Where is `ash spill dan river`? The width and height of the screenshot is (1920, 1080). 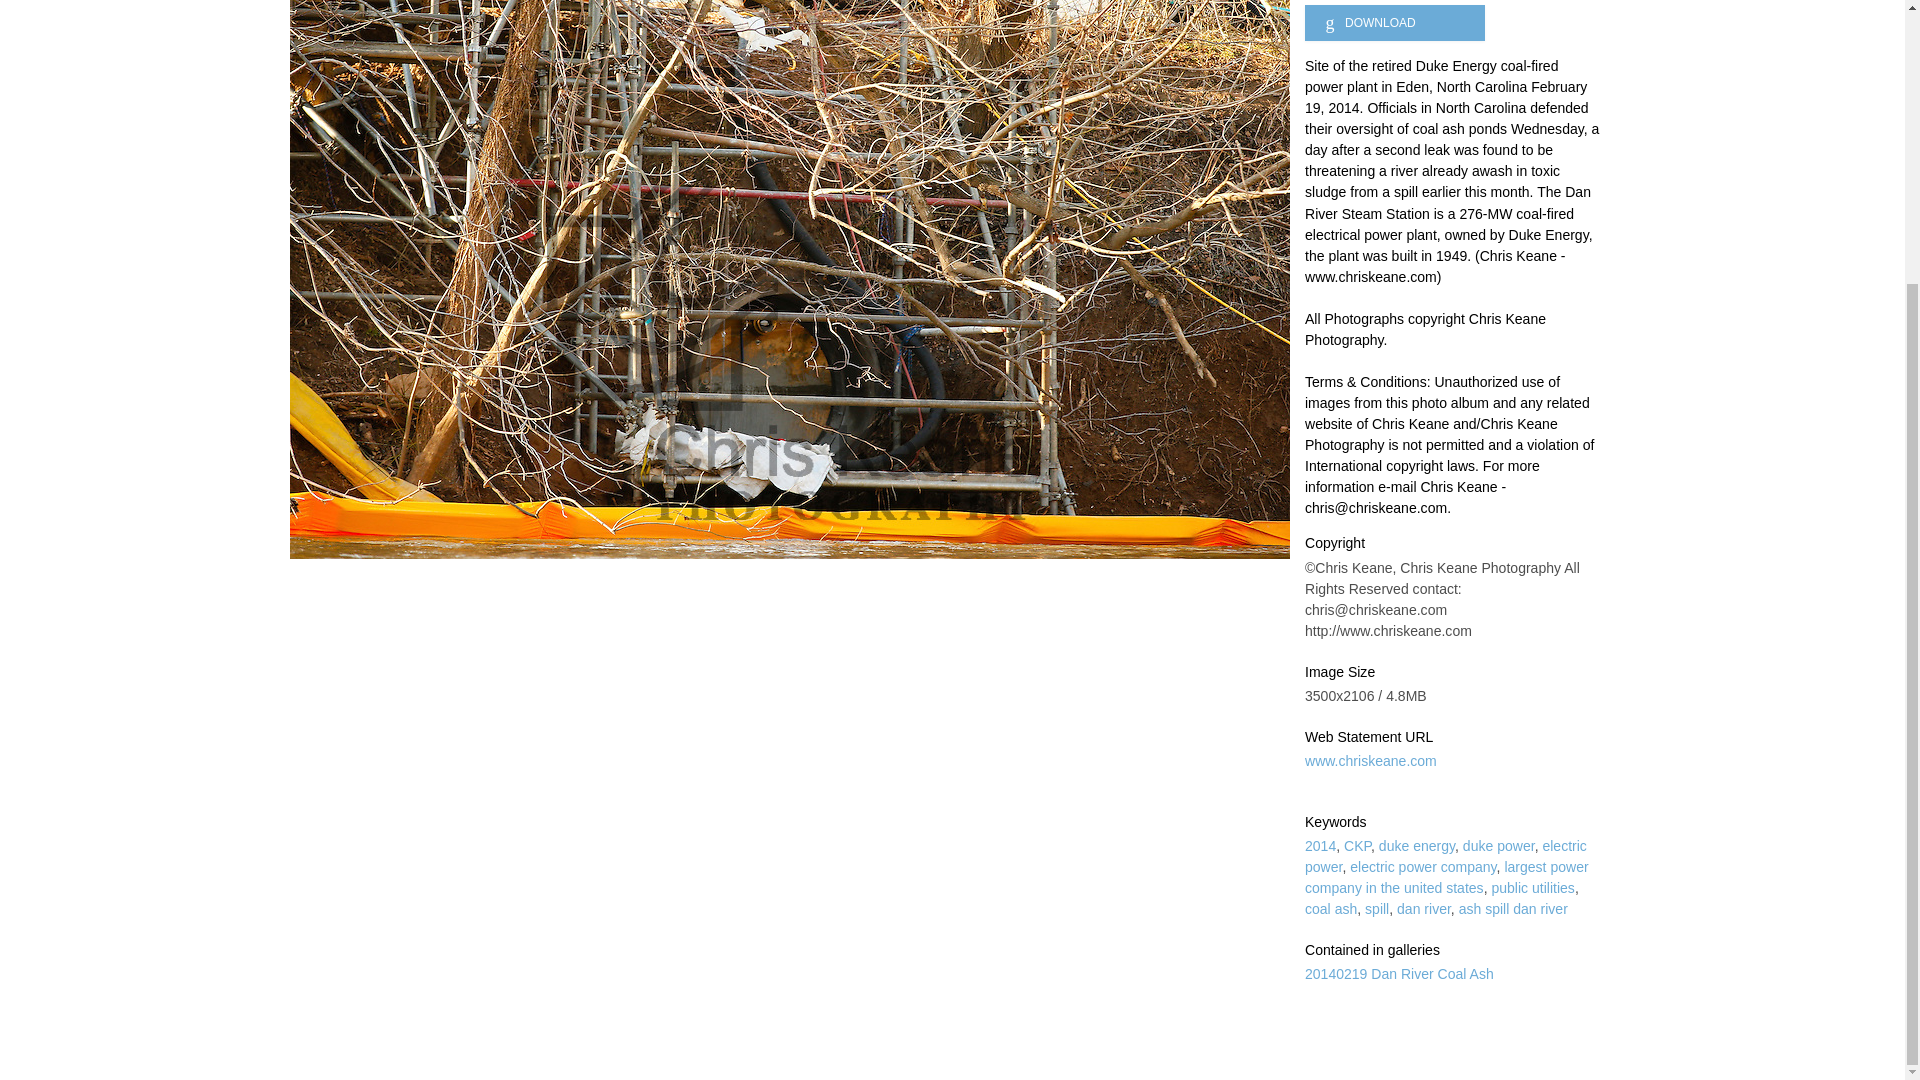
ash spill dan river is located at coordinates (1514, 908).